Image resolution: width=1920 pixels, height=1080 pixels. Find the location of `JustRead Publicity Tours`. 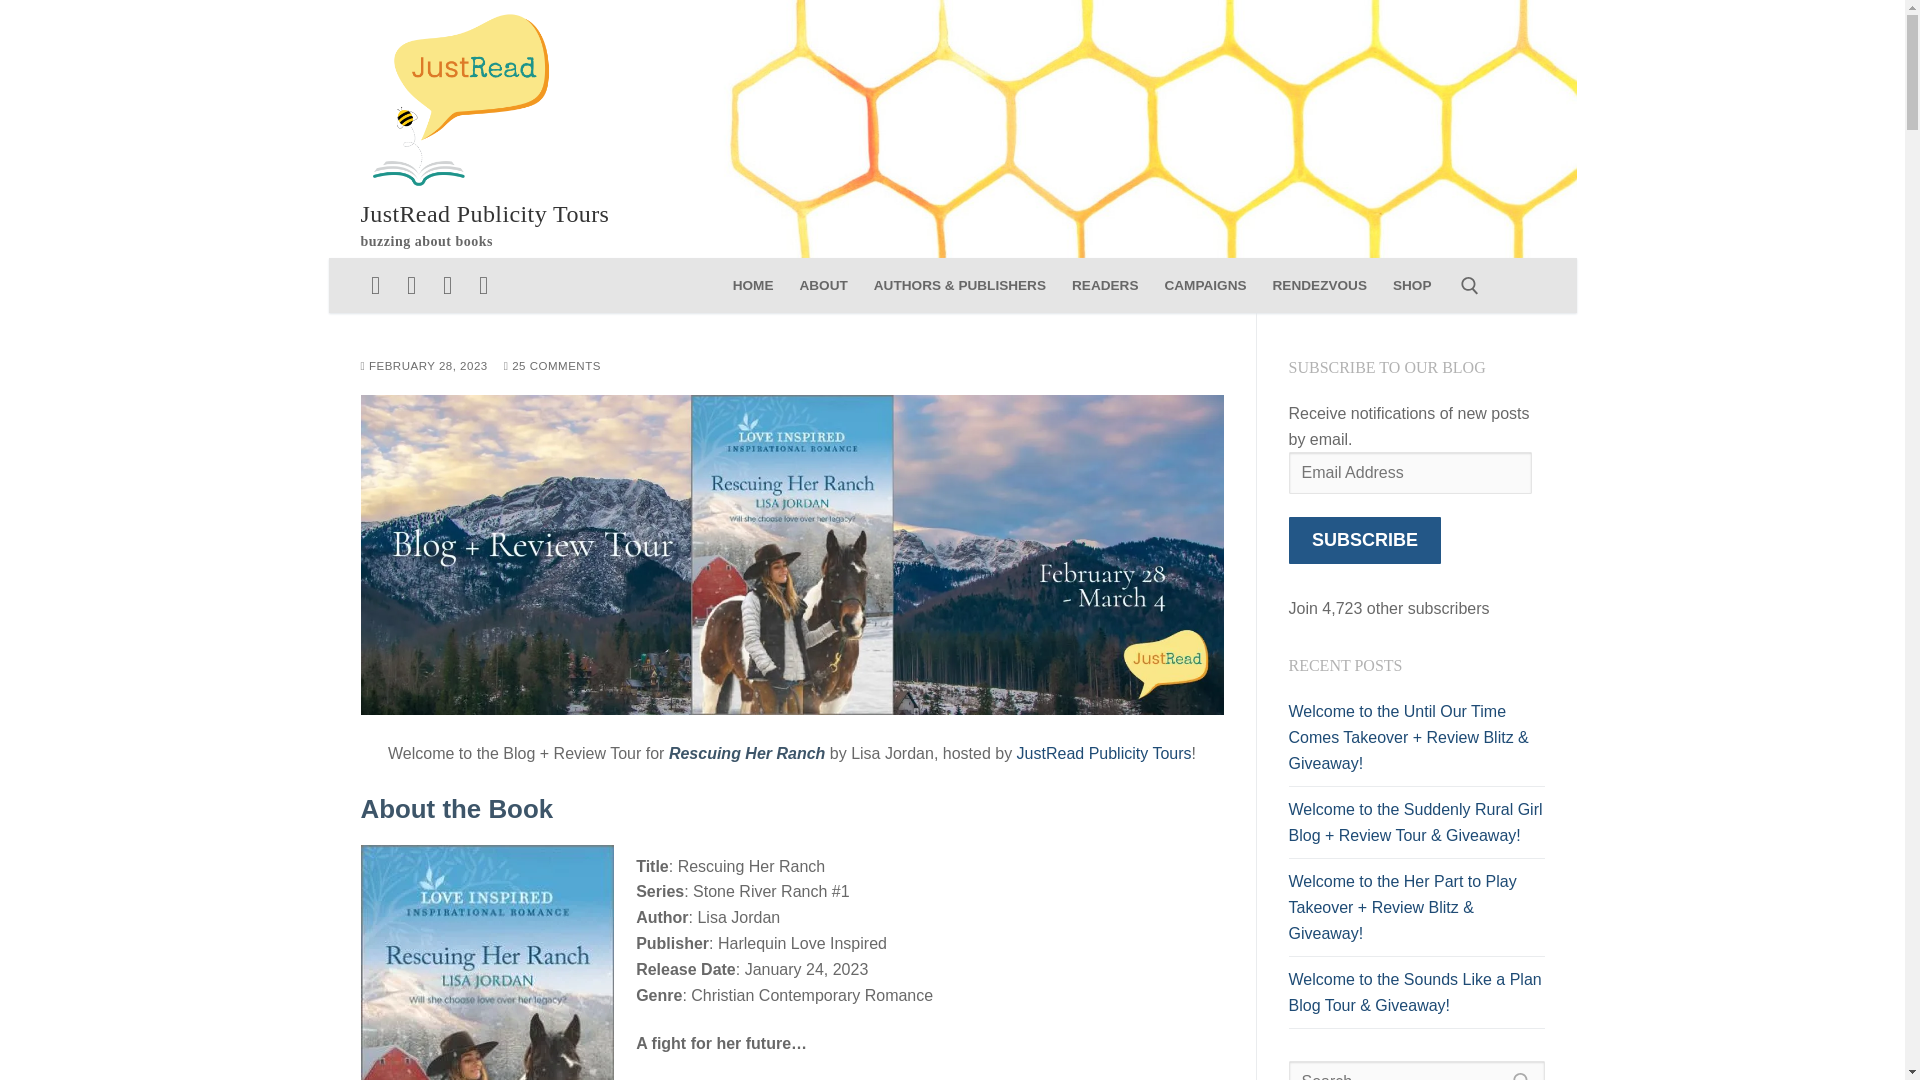

JustRead Publicity Tours is located at coordinates (1104, 754).